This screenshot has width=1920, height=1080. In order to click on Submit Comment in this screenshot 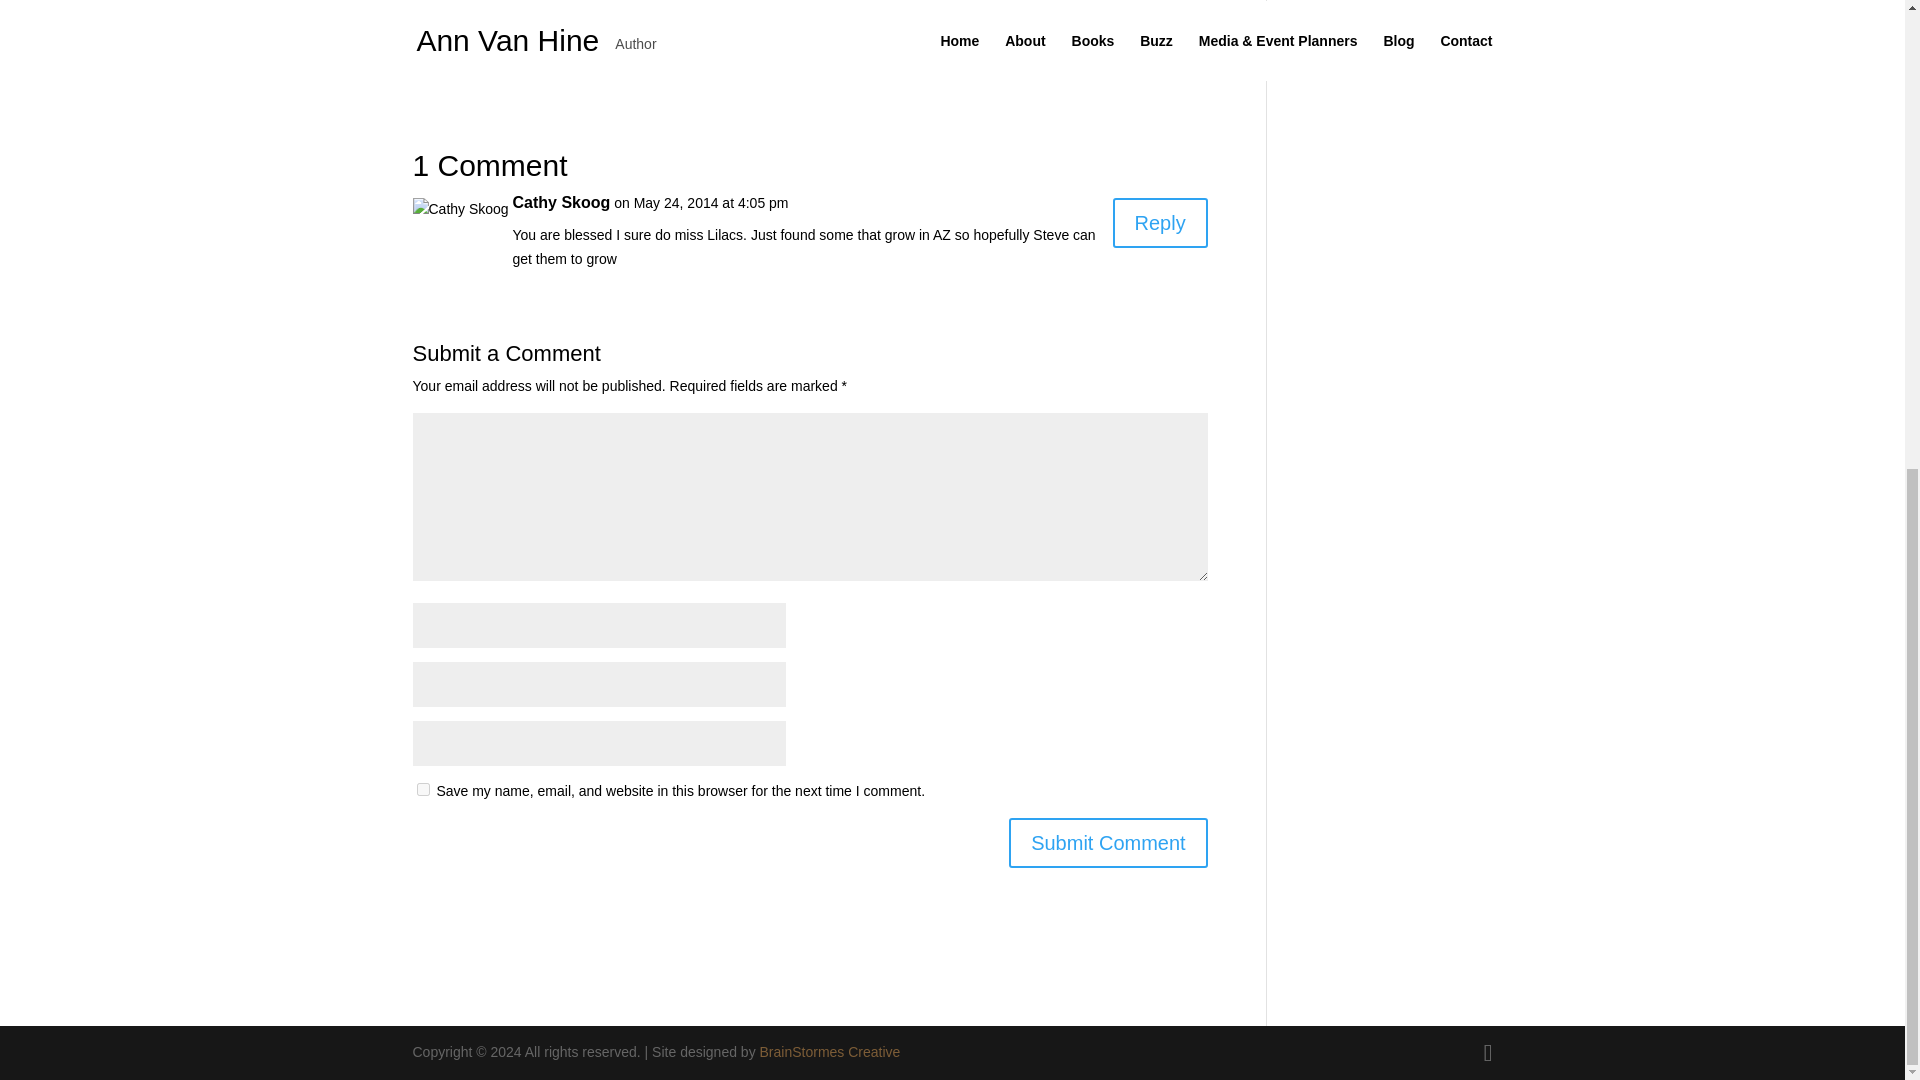, I will do `click(1108, 842)`.